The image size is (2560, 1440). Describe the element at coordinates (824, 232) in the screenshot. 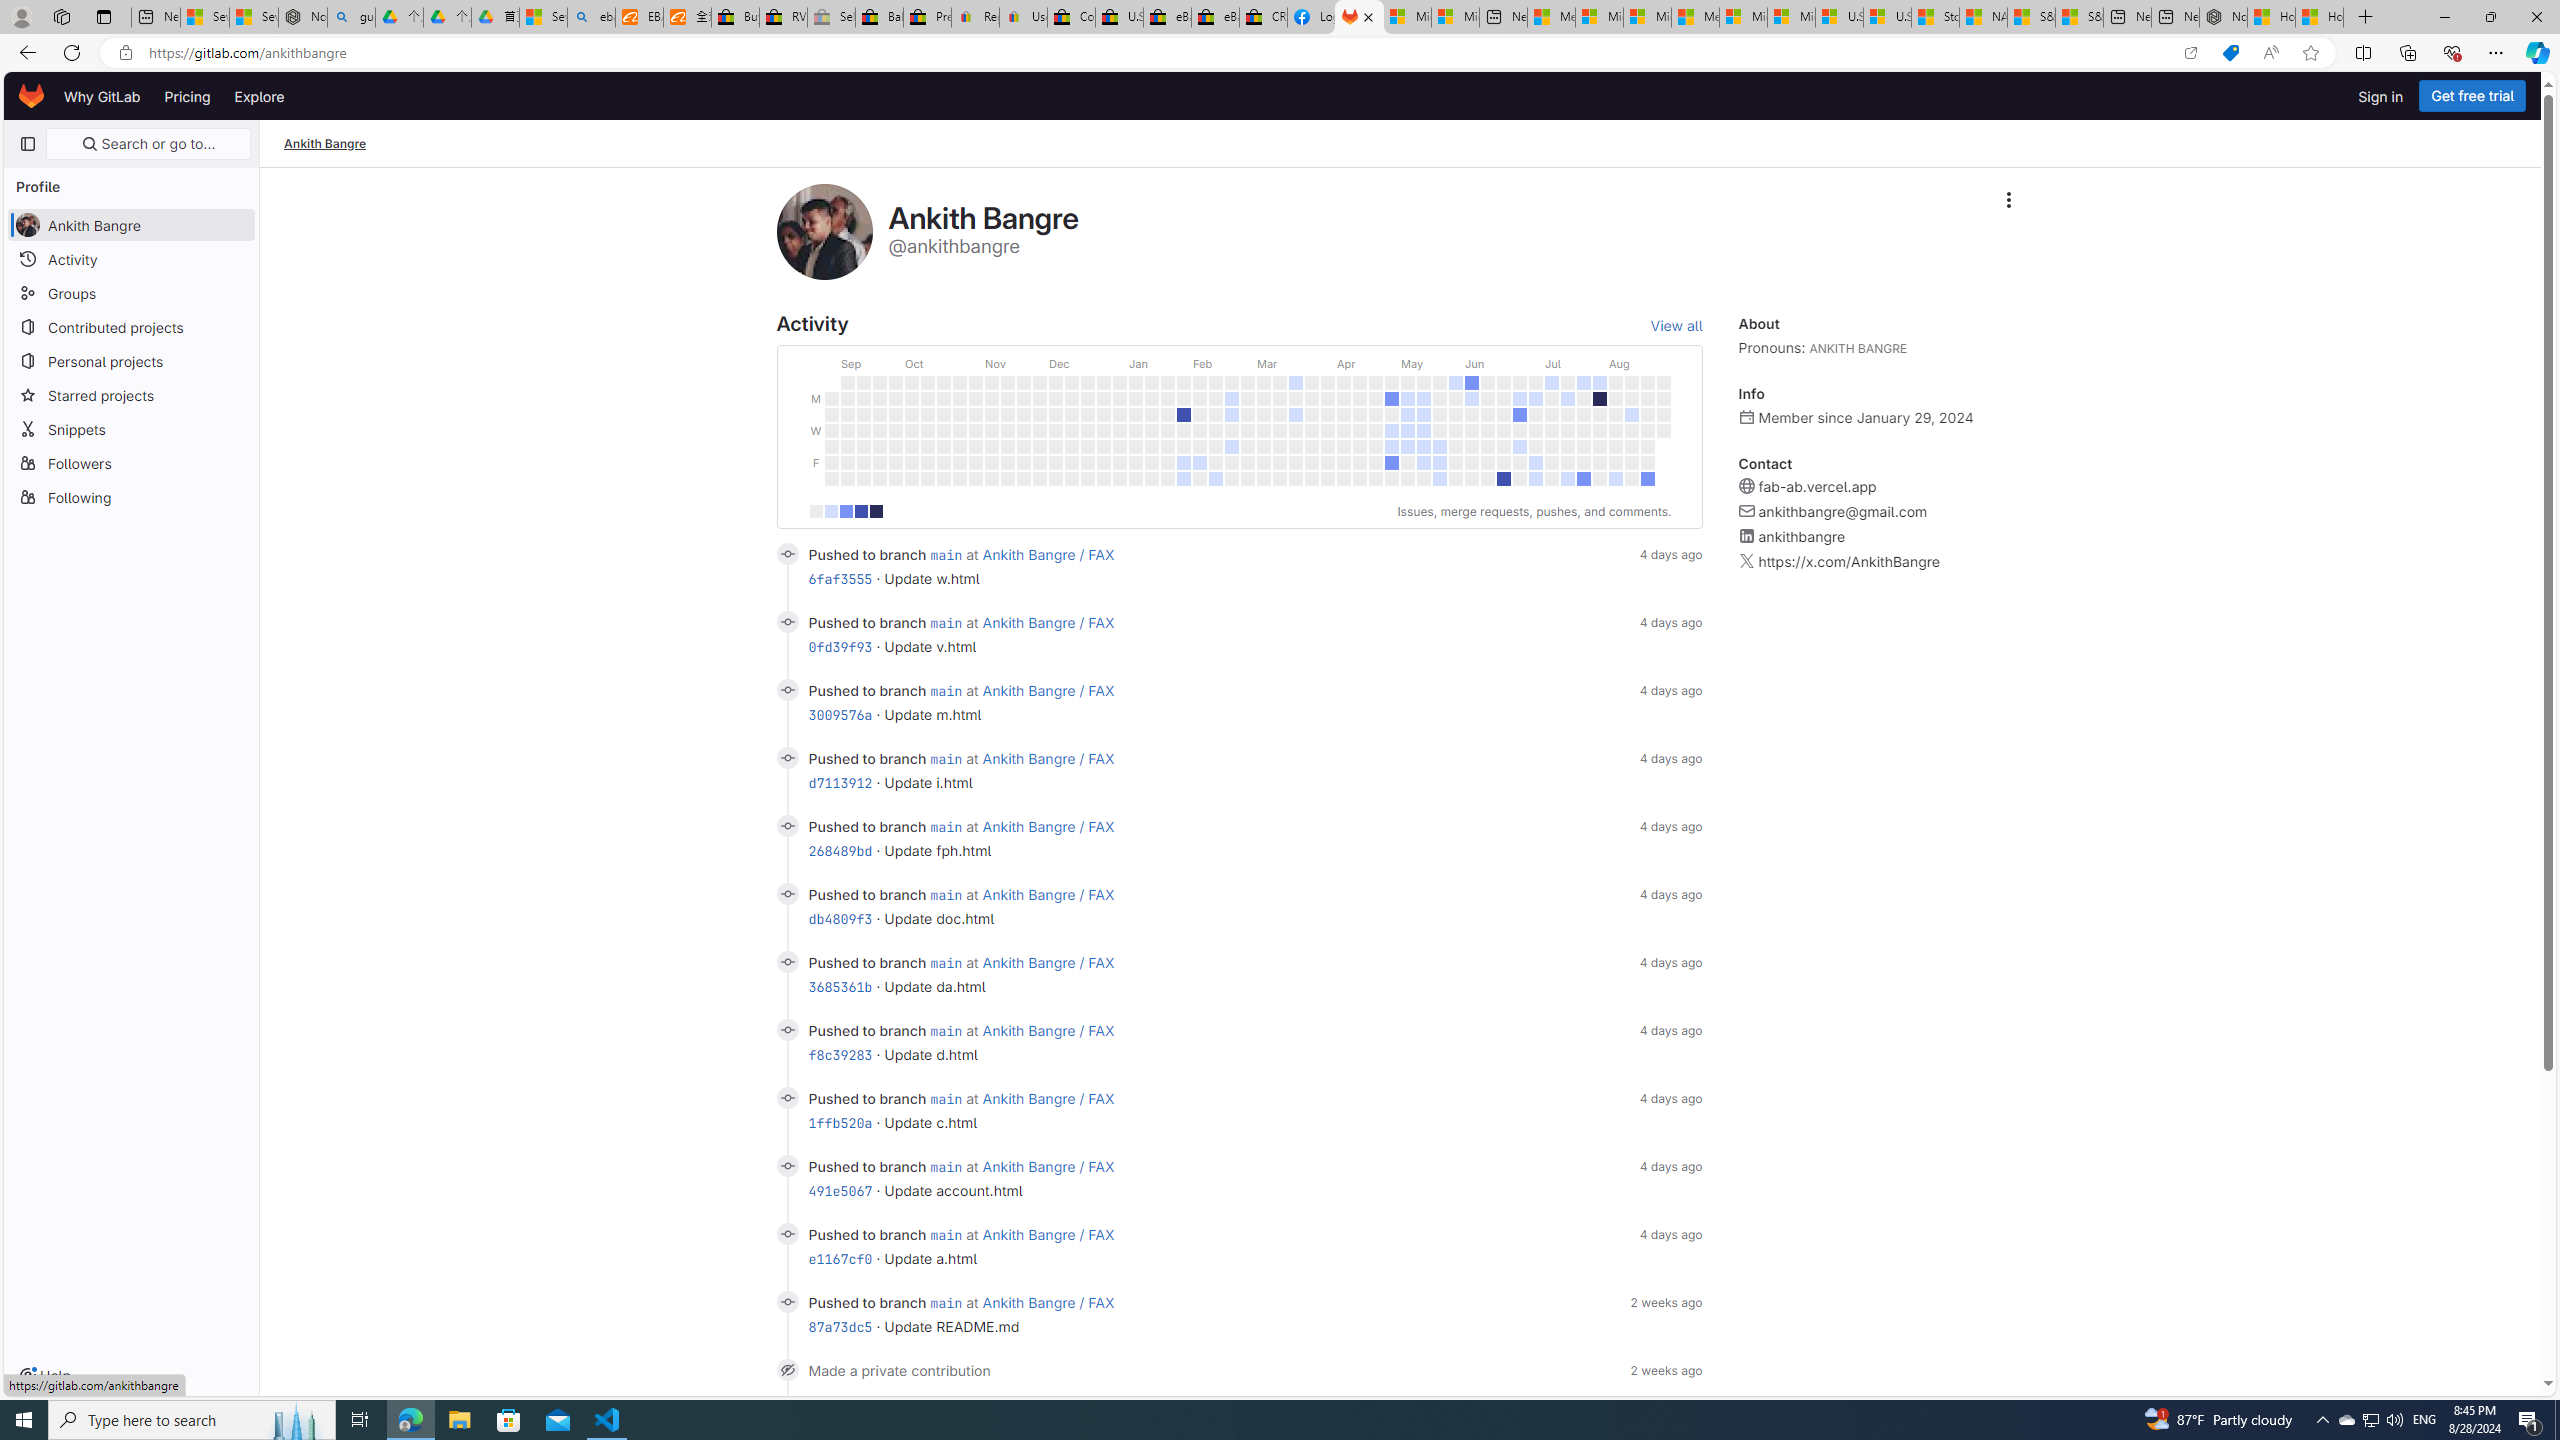

I see `User profile picture` at that location.